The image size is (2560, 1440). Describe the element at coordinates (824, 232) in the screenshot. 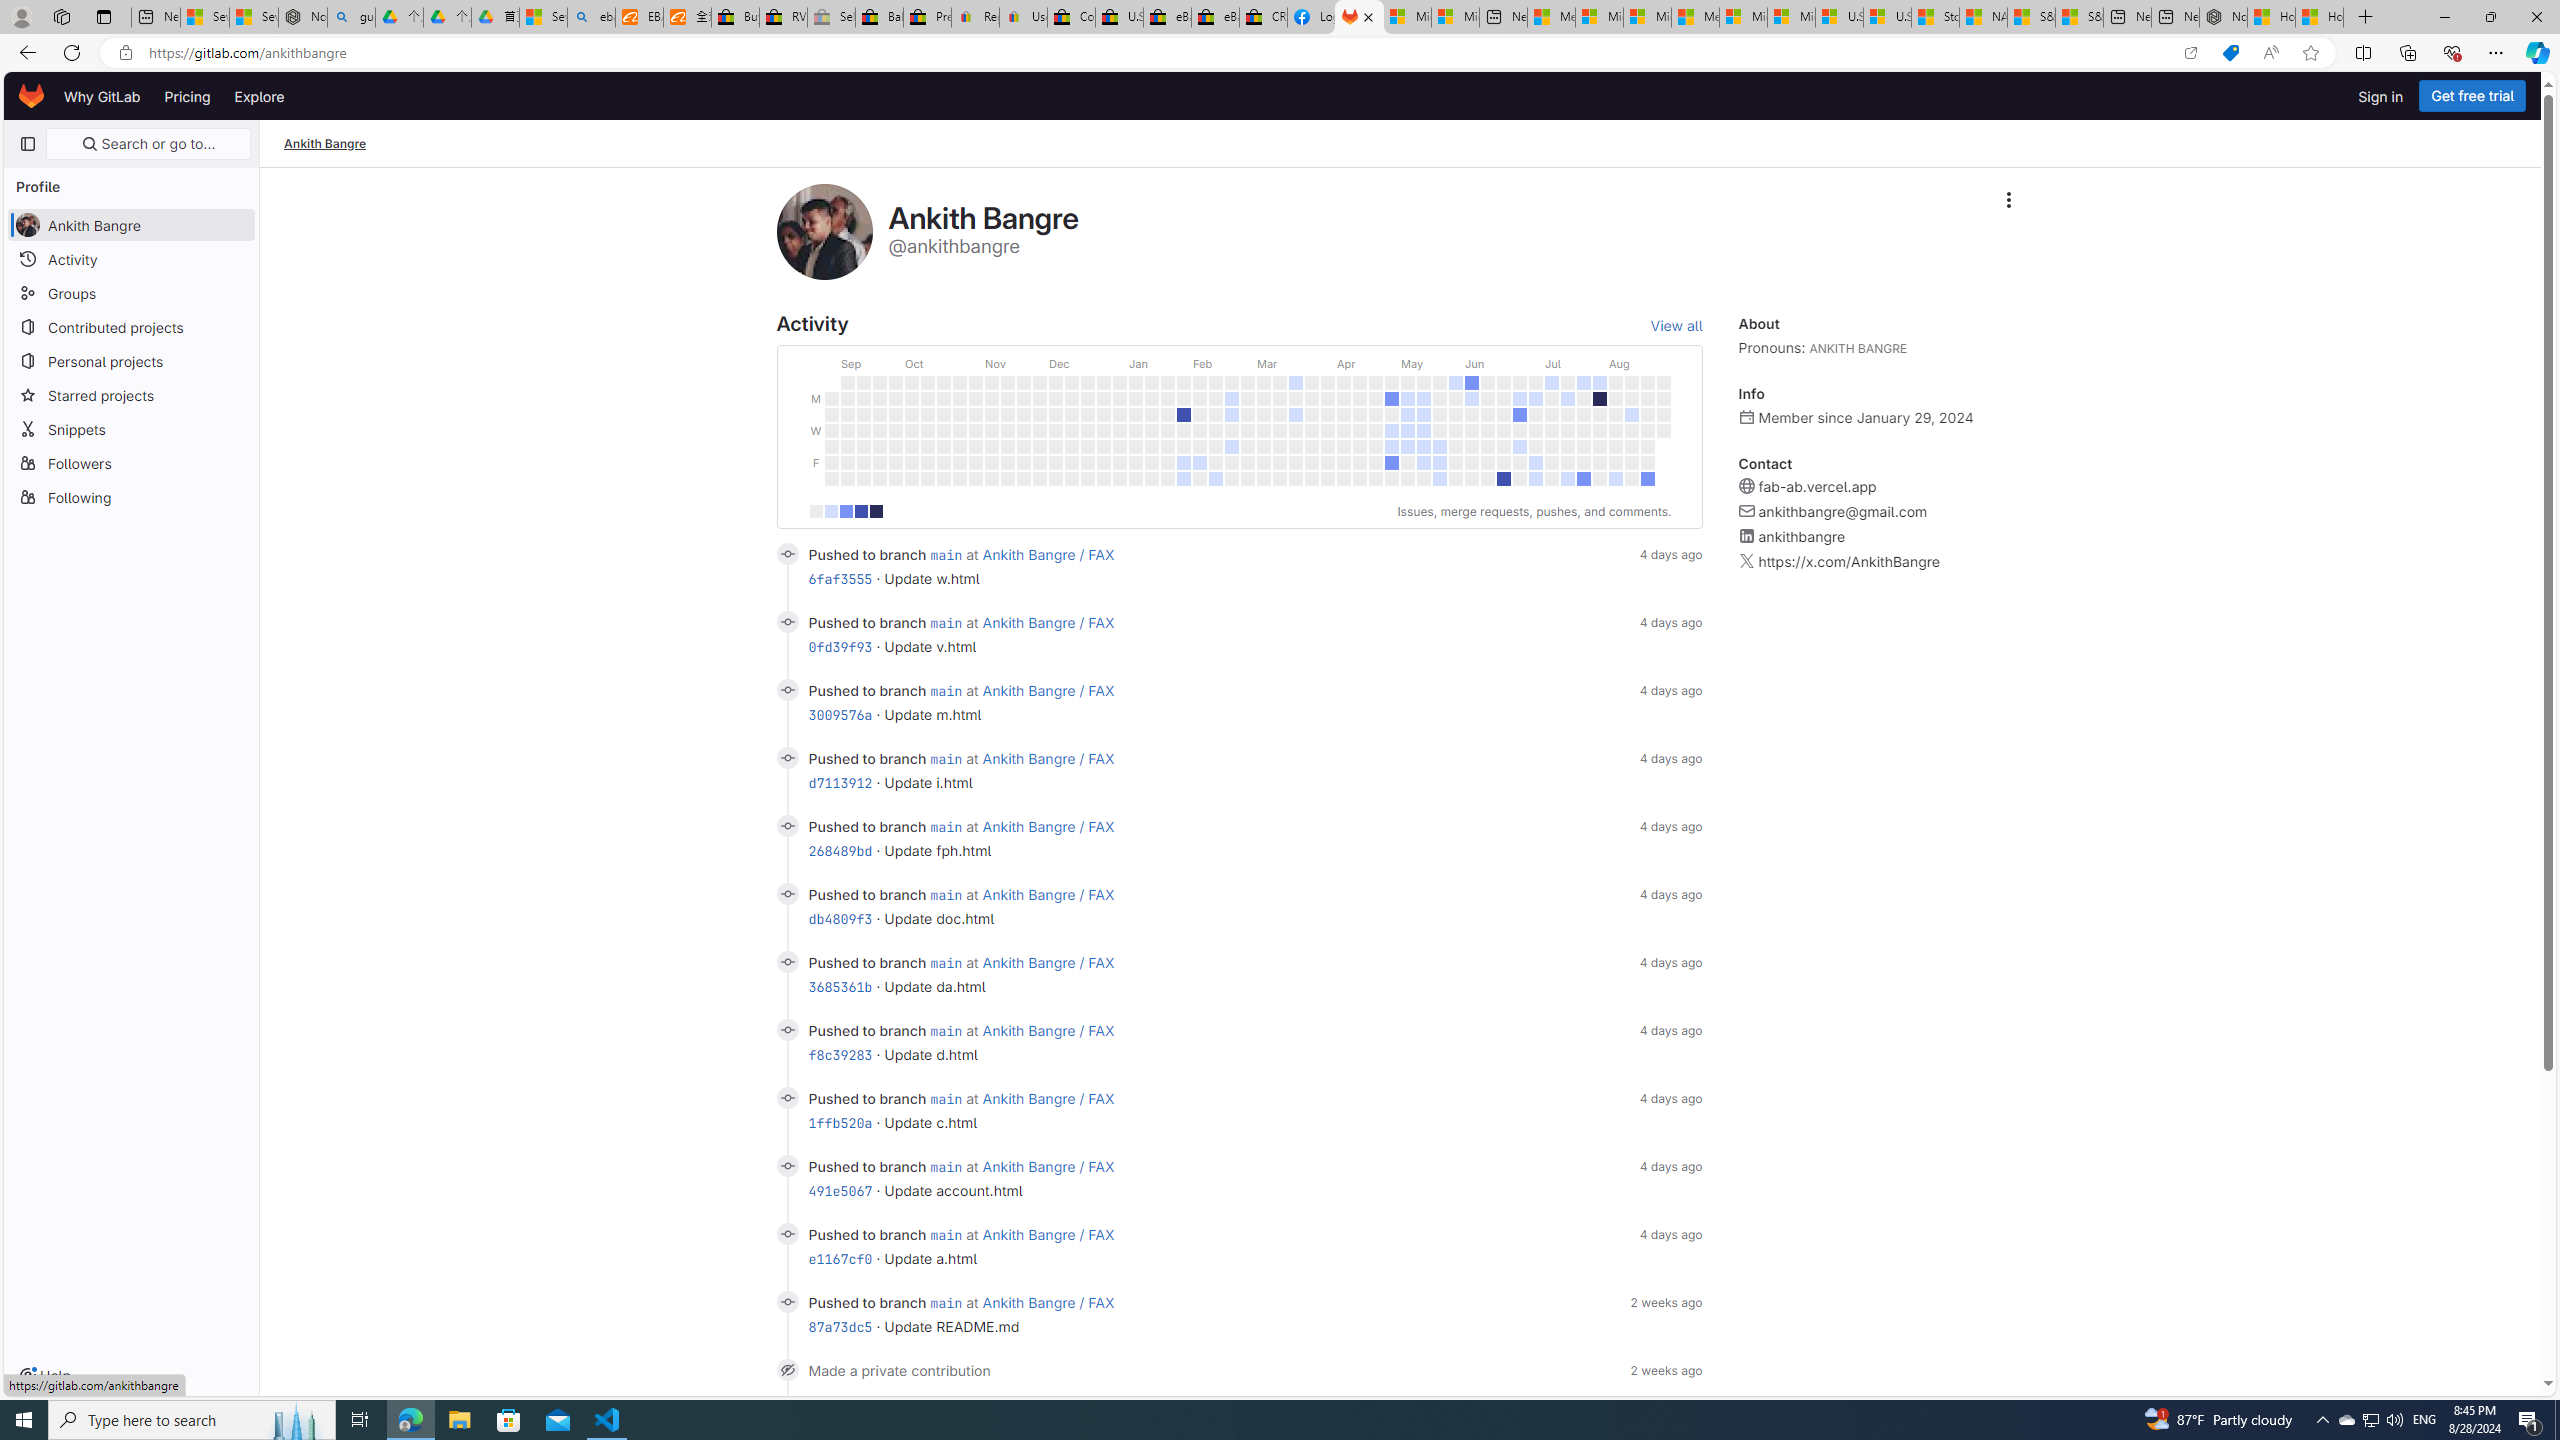

I see `User profile picture` at that location.